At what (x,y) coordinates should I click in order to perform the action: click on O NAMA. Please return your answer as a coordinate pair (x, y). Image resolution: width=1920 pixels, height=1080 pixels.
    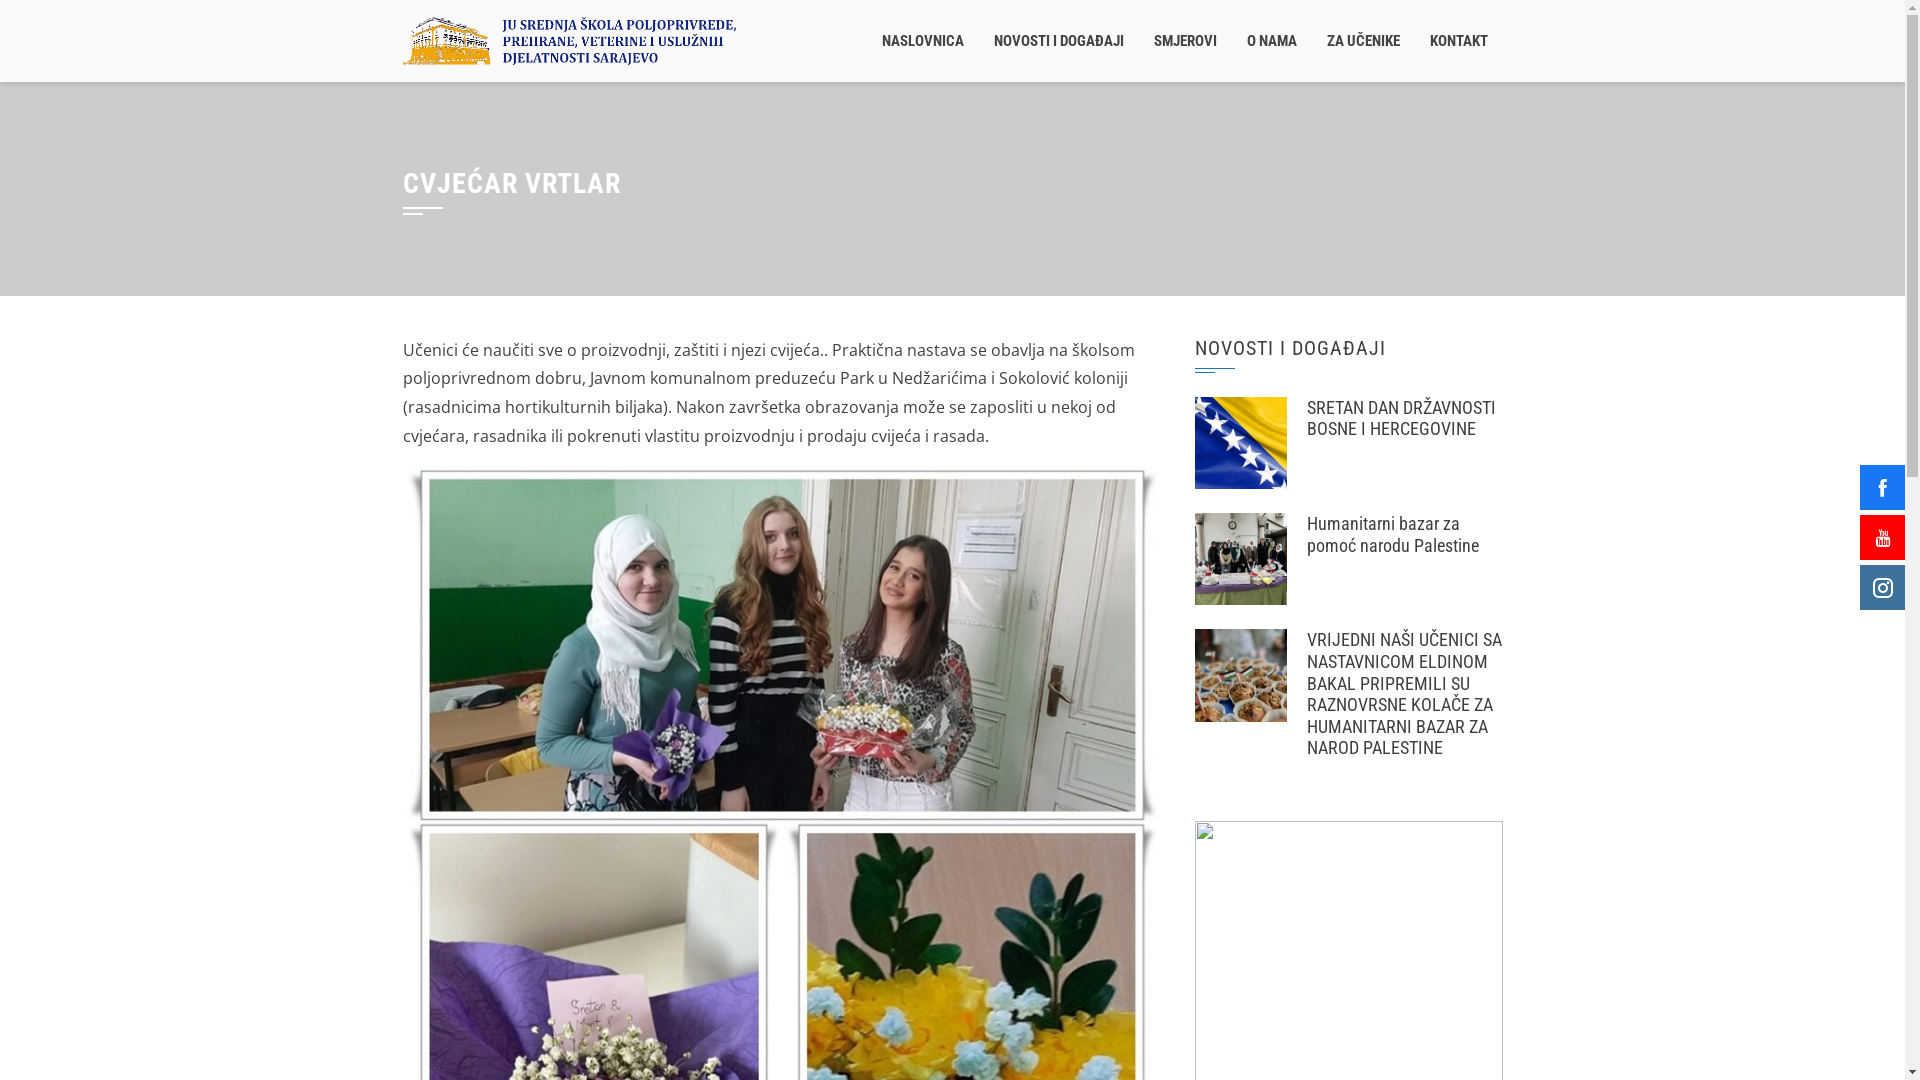
    Looking at the image, I should click on (1272, 41).